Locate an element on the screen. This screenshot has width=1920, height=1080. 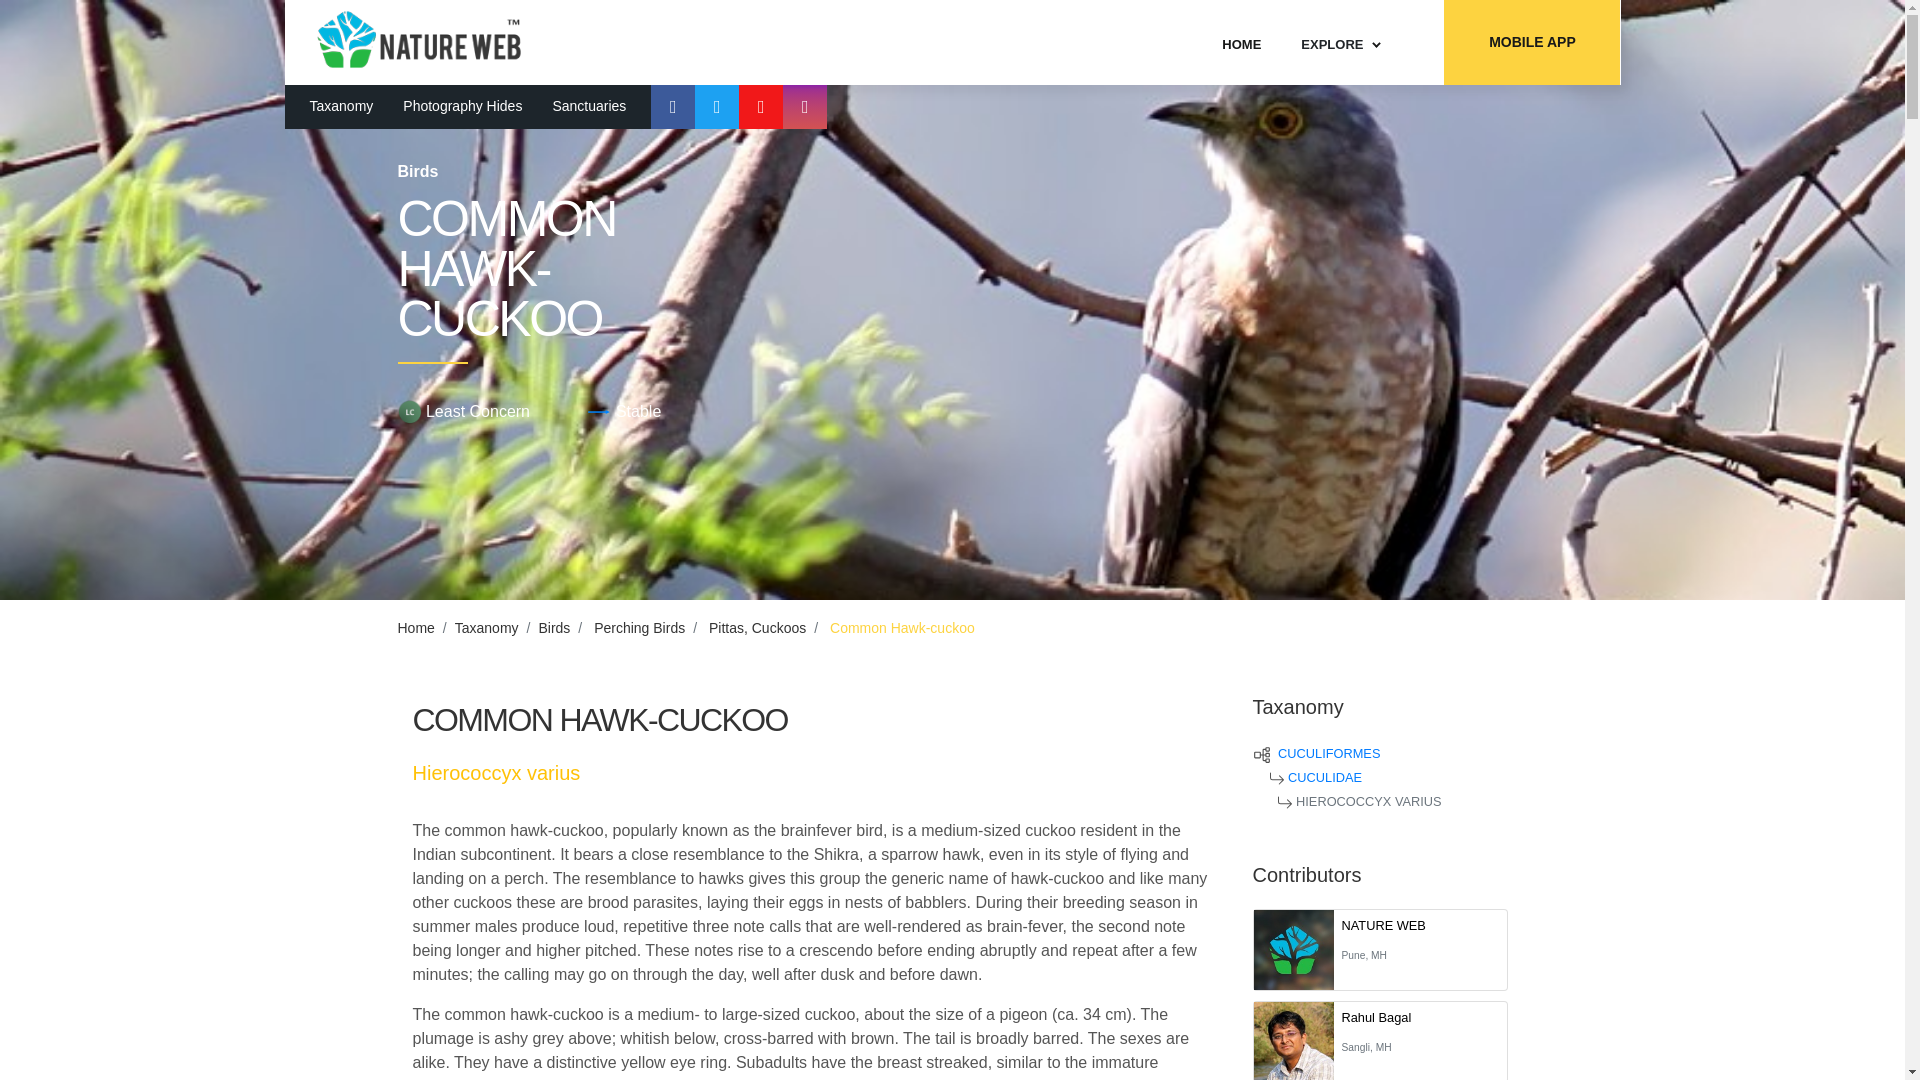
Taxanomy is located at coordinates (486, 628).